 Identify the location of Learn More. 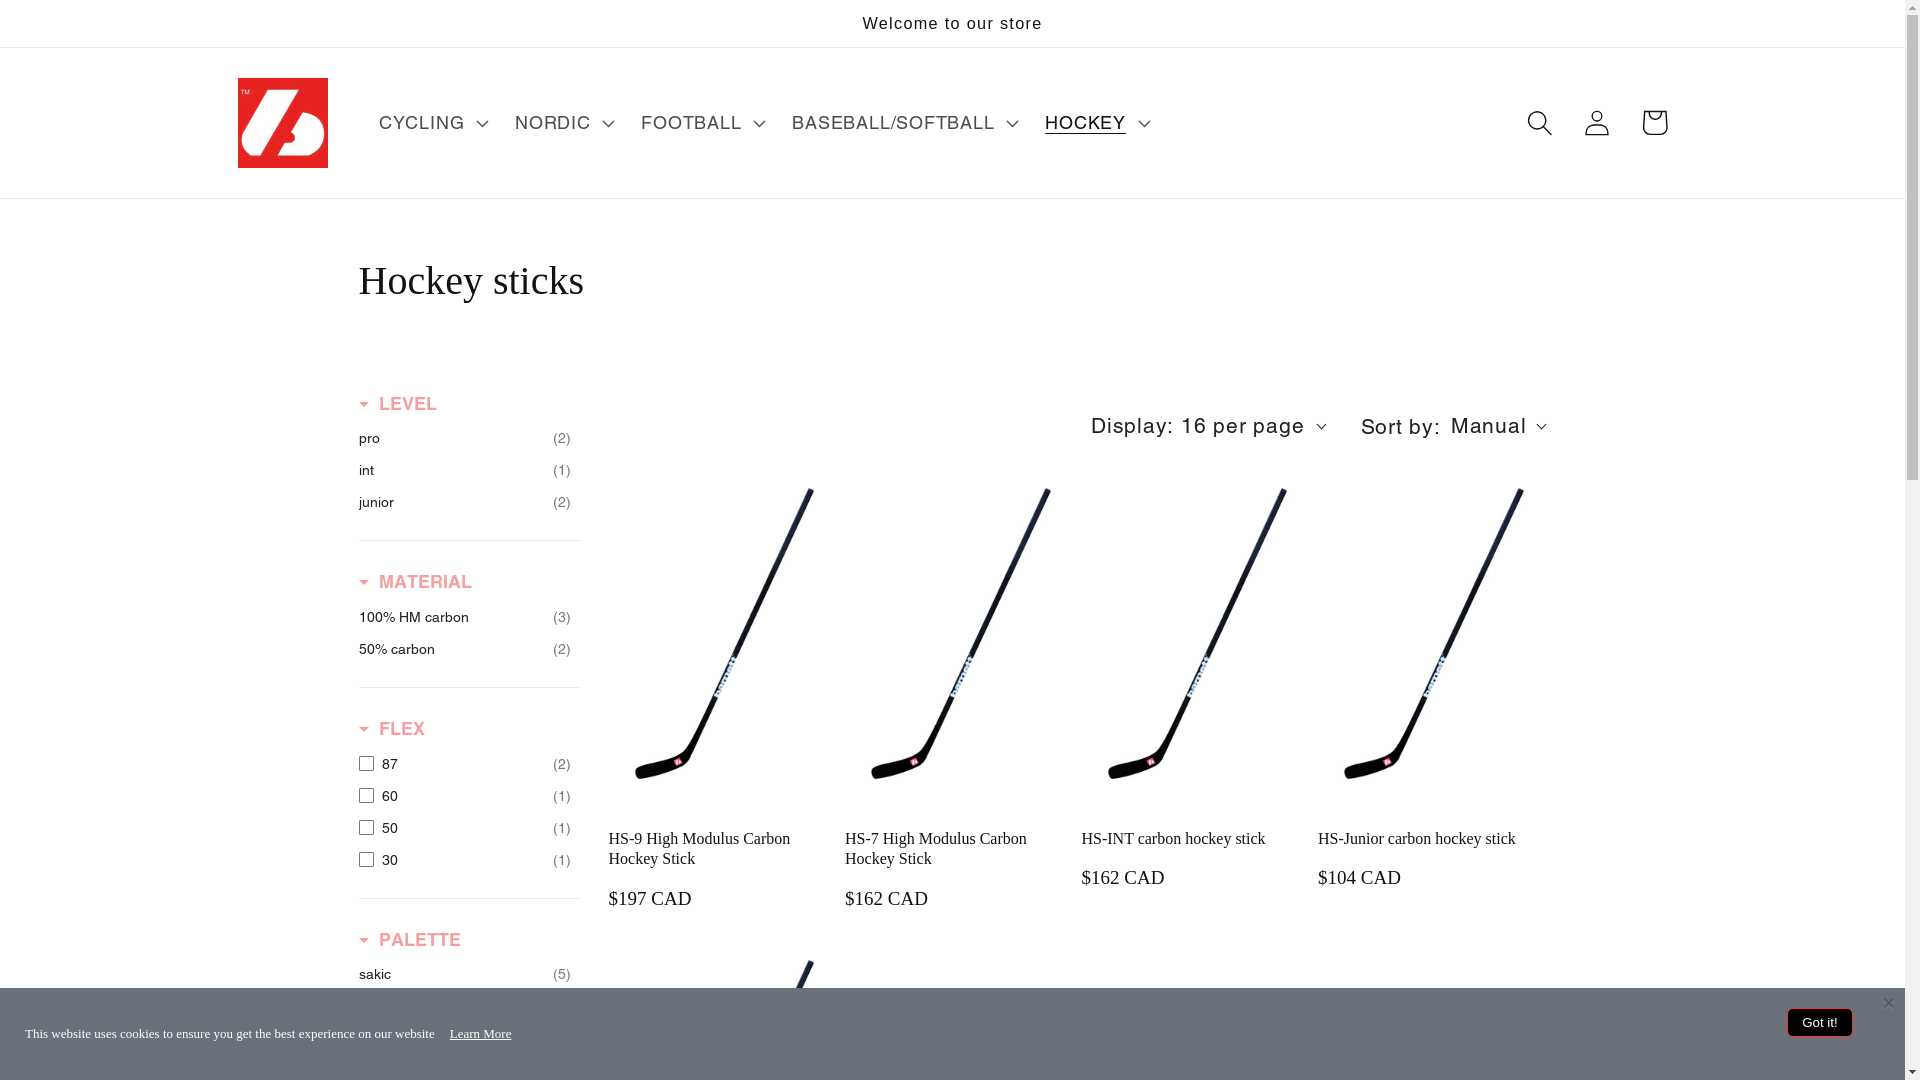
(481, 1034).